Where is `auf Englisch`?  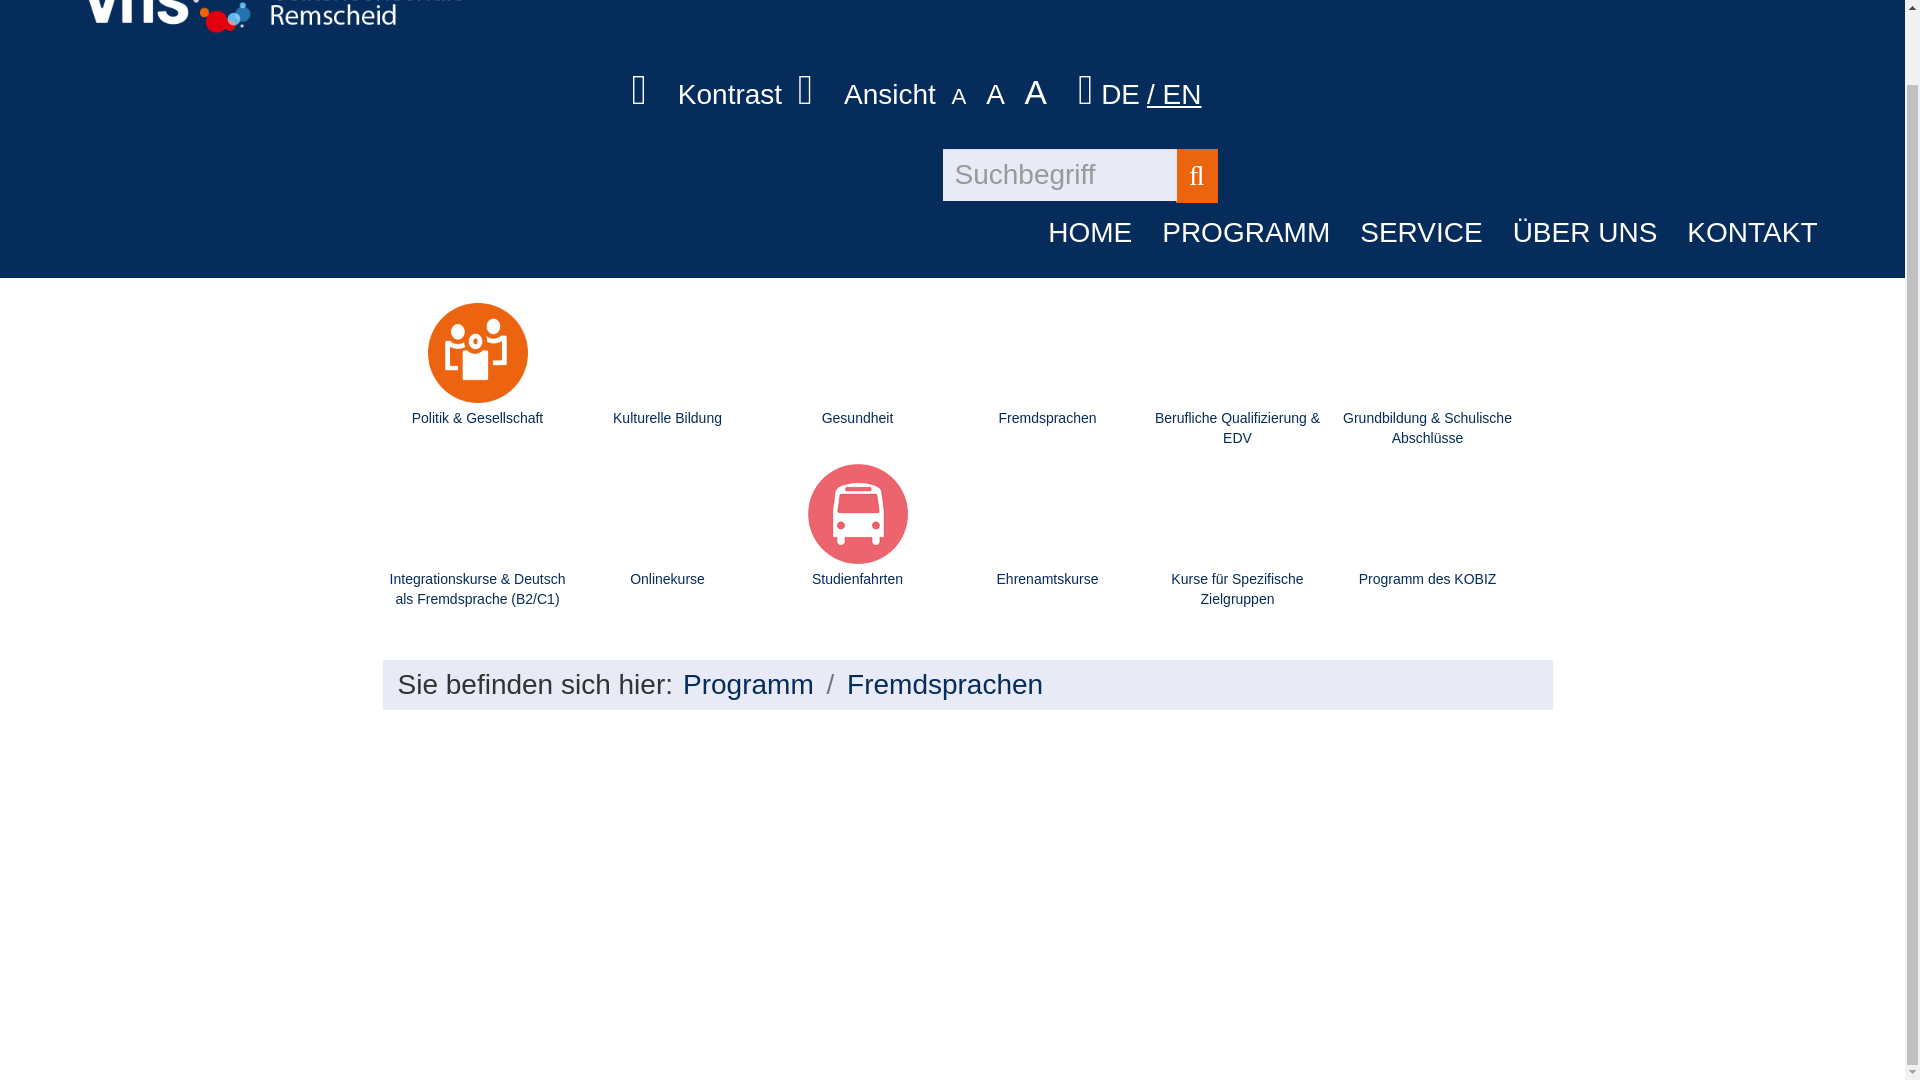
auf Englisch is located at coordinates (1176, 94).